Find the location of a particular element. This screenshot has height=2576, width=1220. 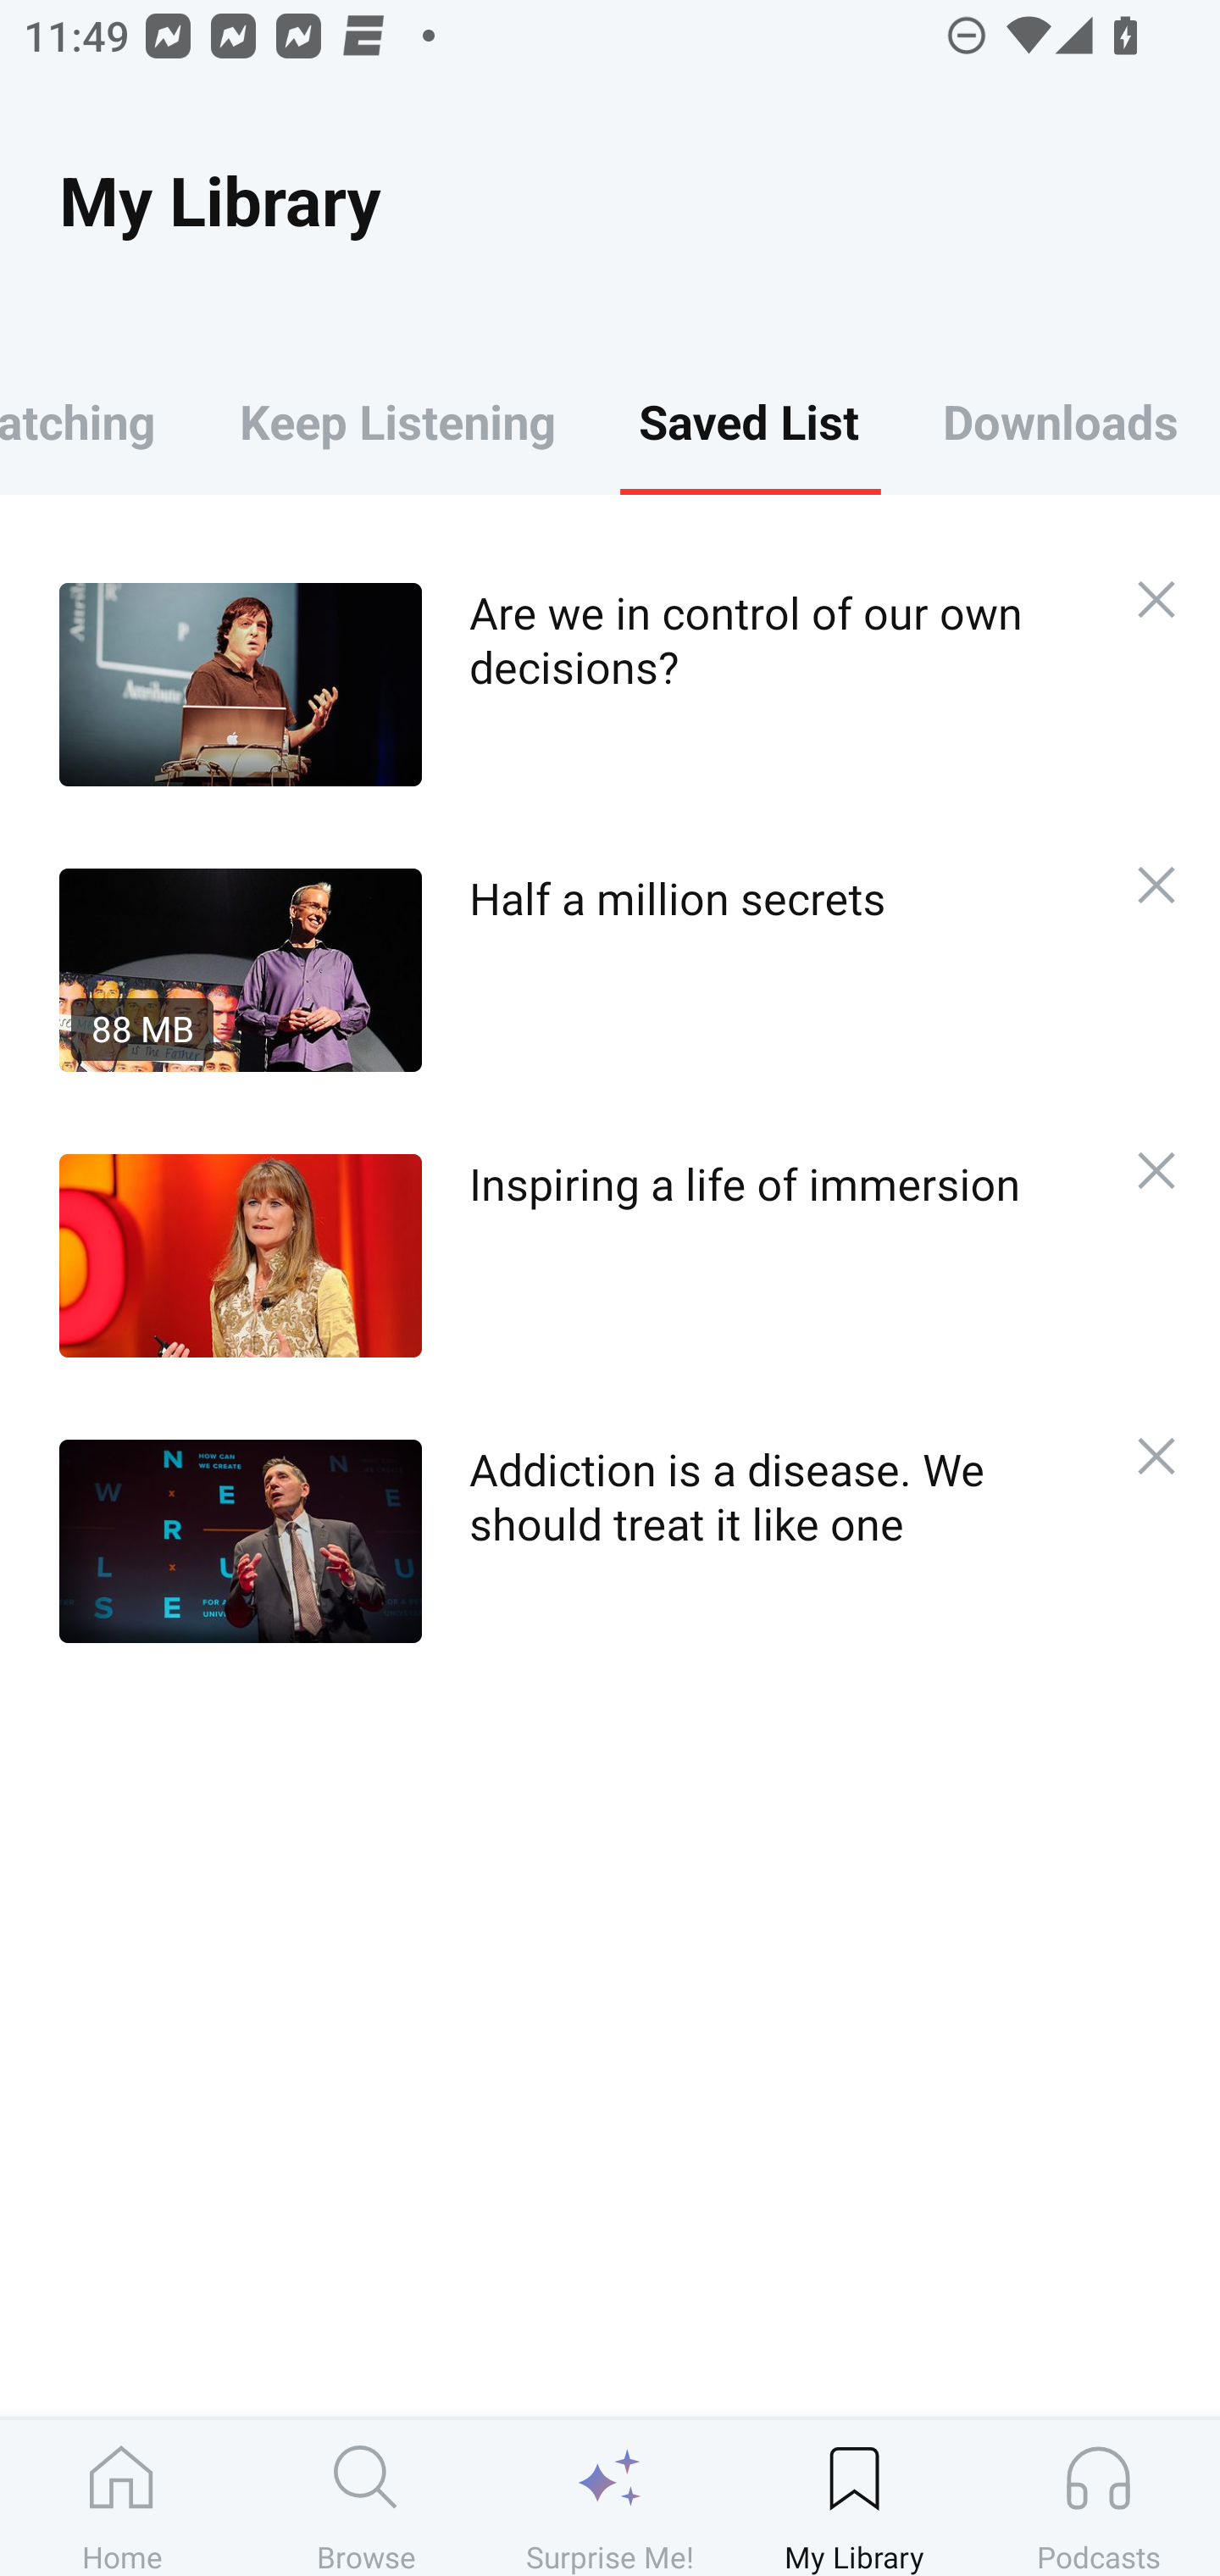

Downloads is located at coordinates (1061, 420).